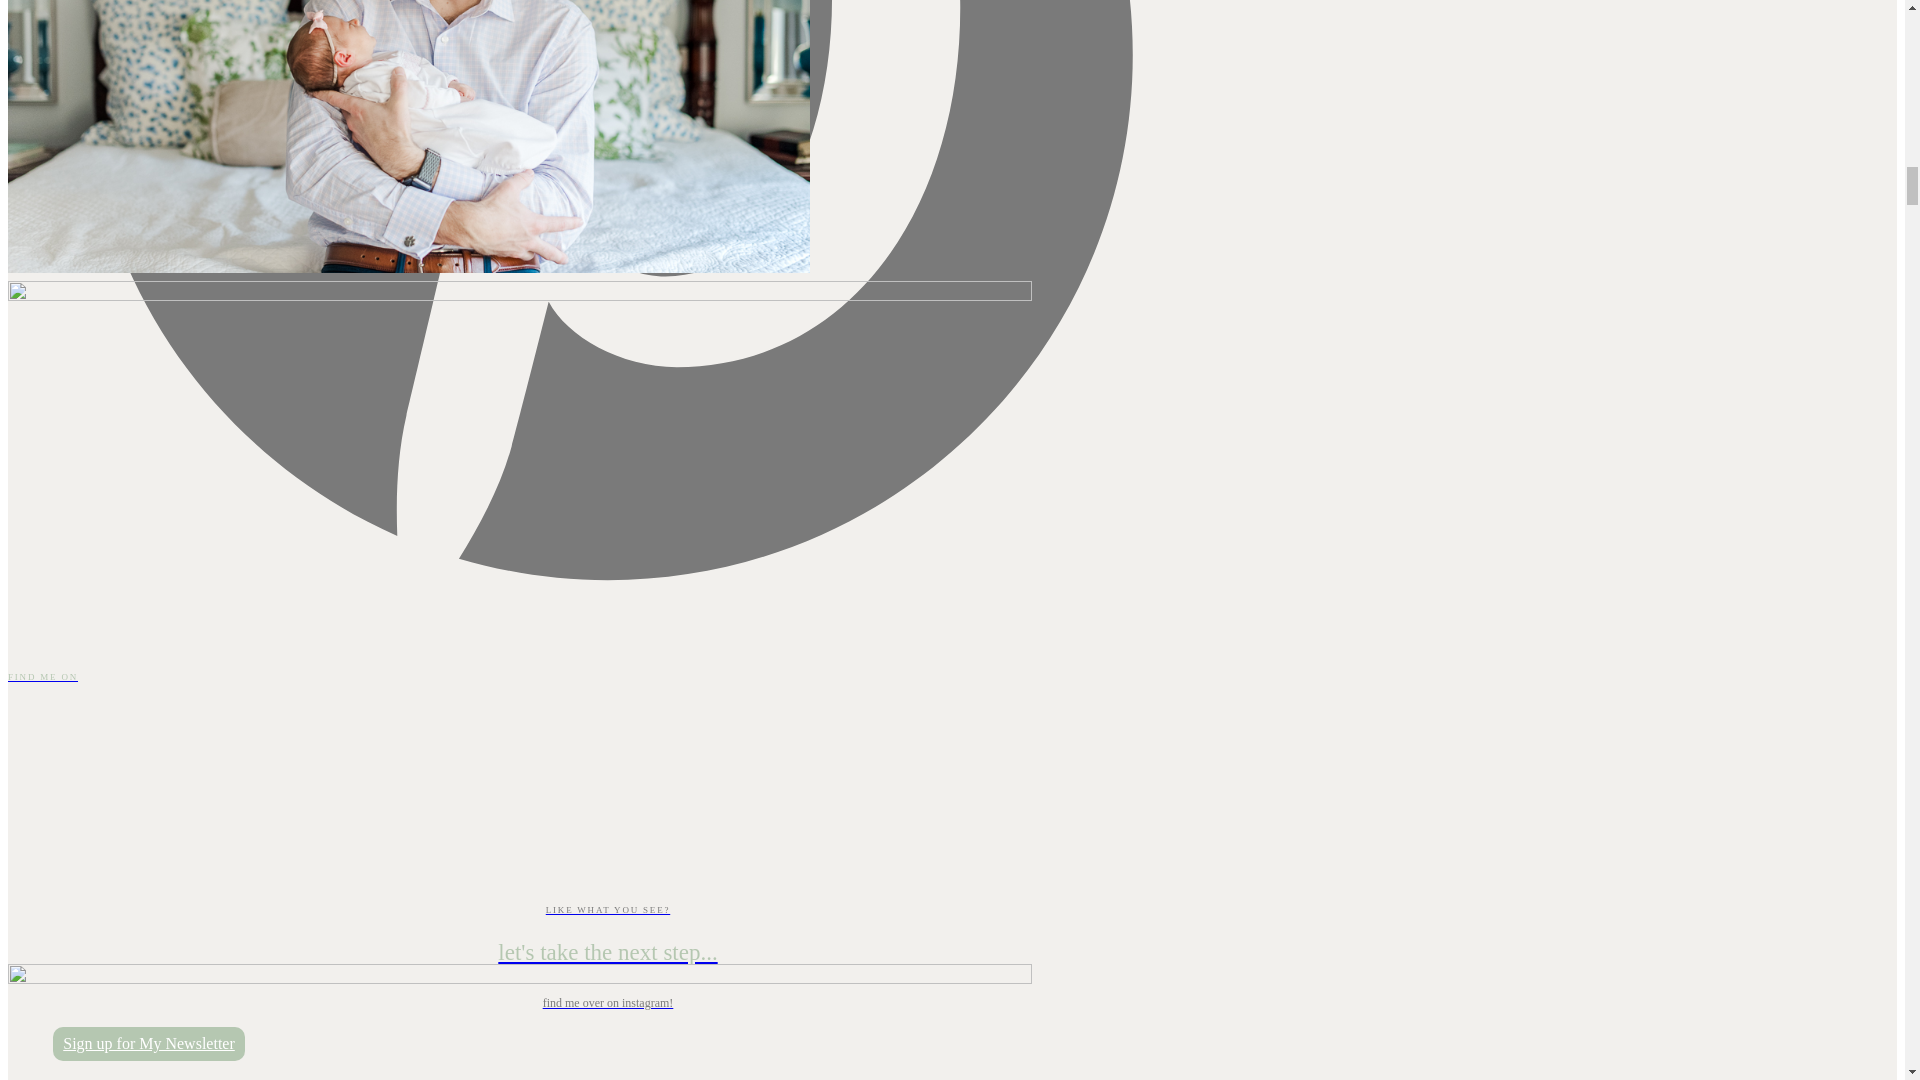 This screenshot has height=1080, width=1920. I want to click on FIND ME ON, so click(607, 676).